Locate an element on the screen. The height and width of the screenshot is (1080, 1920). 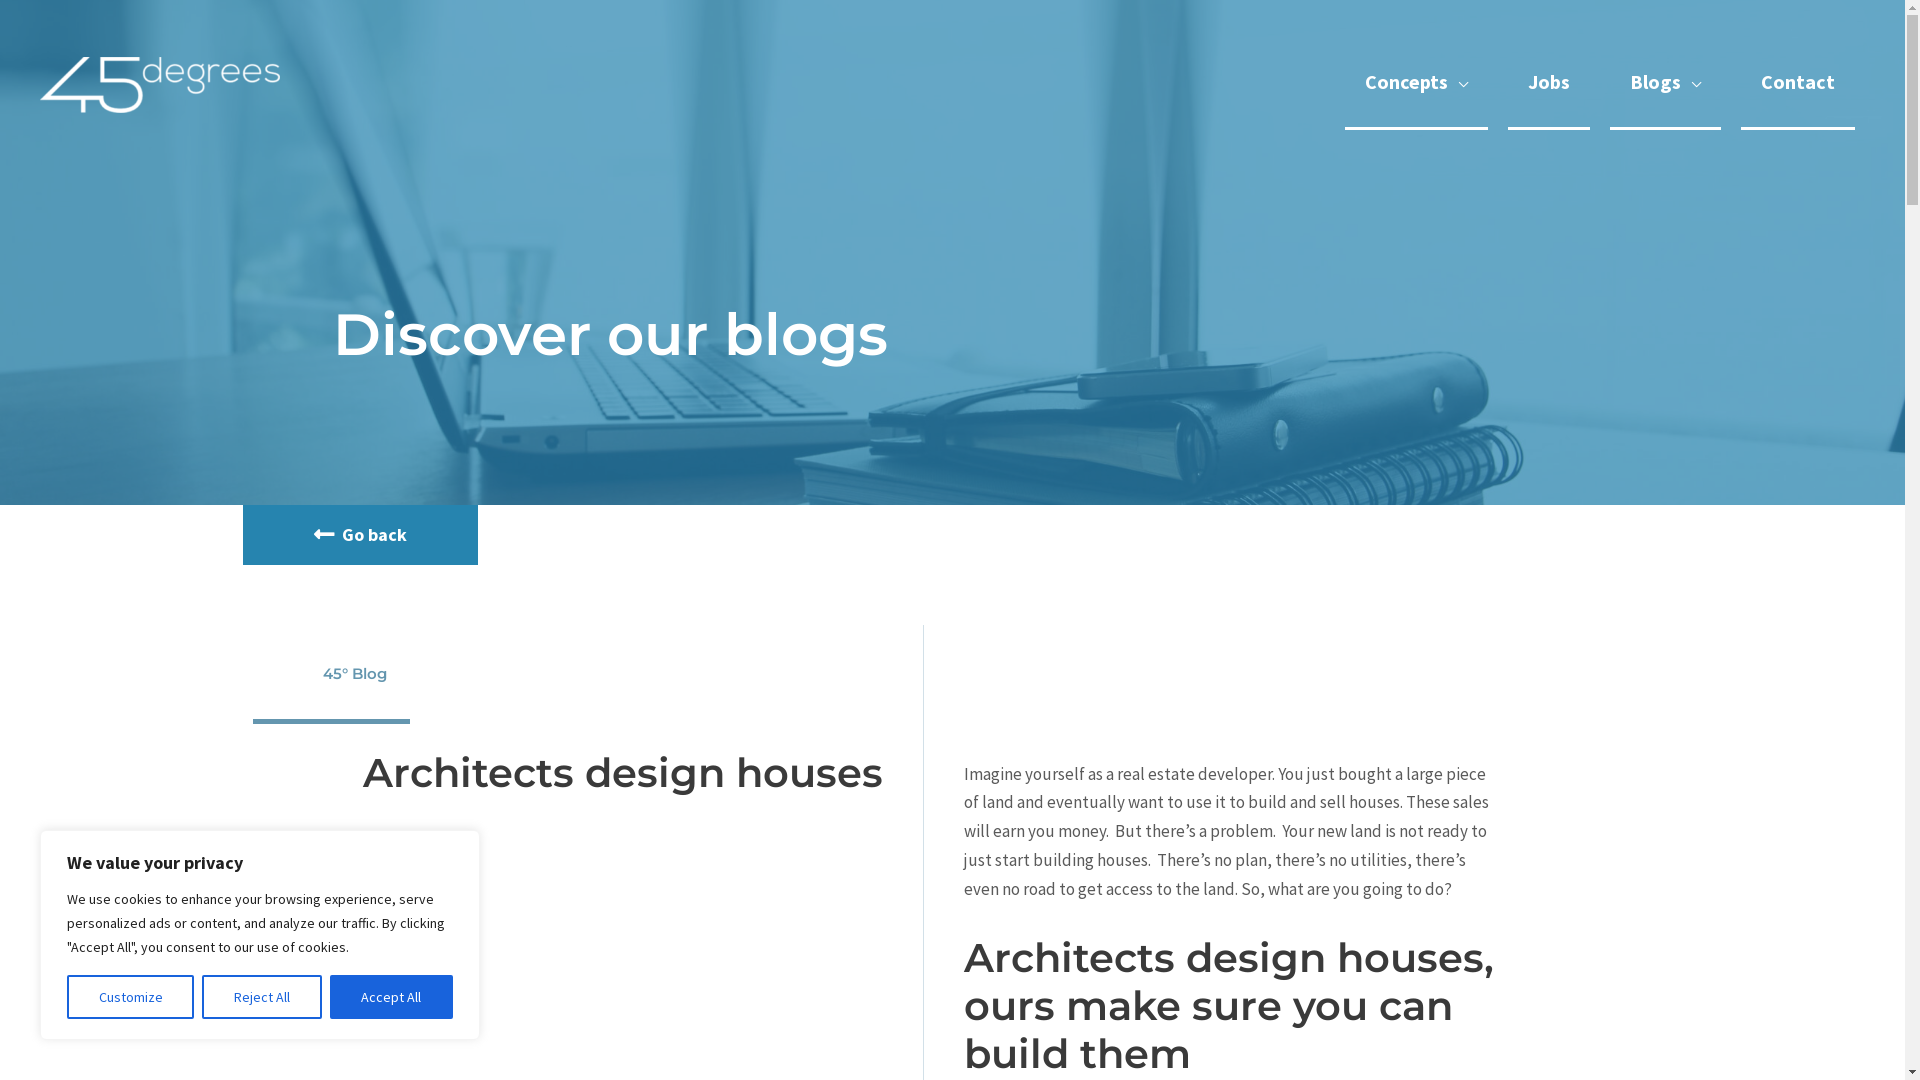
Blogs is located at coordinates (1666, 85).